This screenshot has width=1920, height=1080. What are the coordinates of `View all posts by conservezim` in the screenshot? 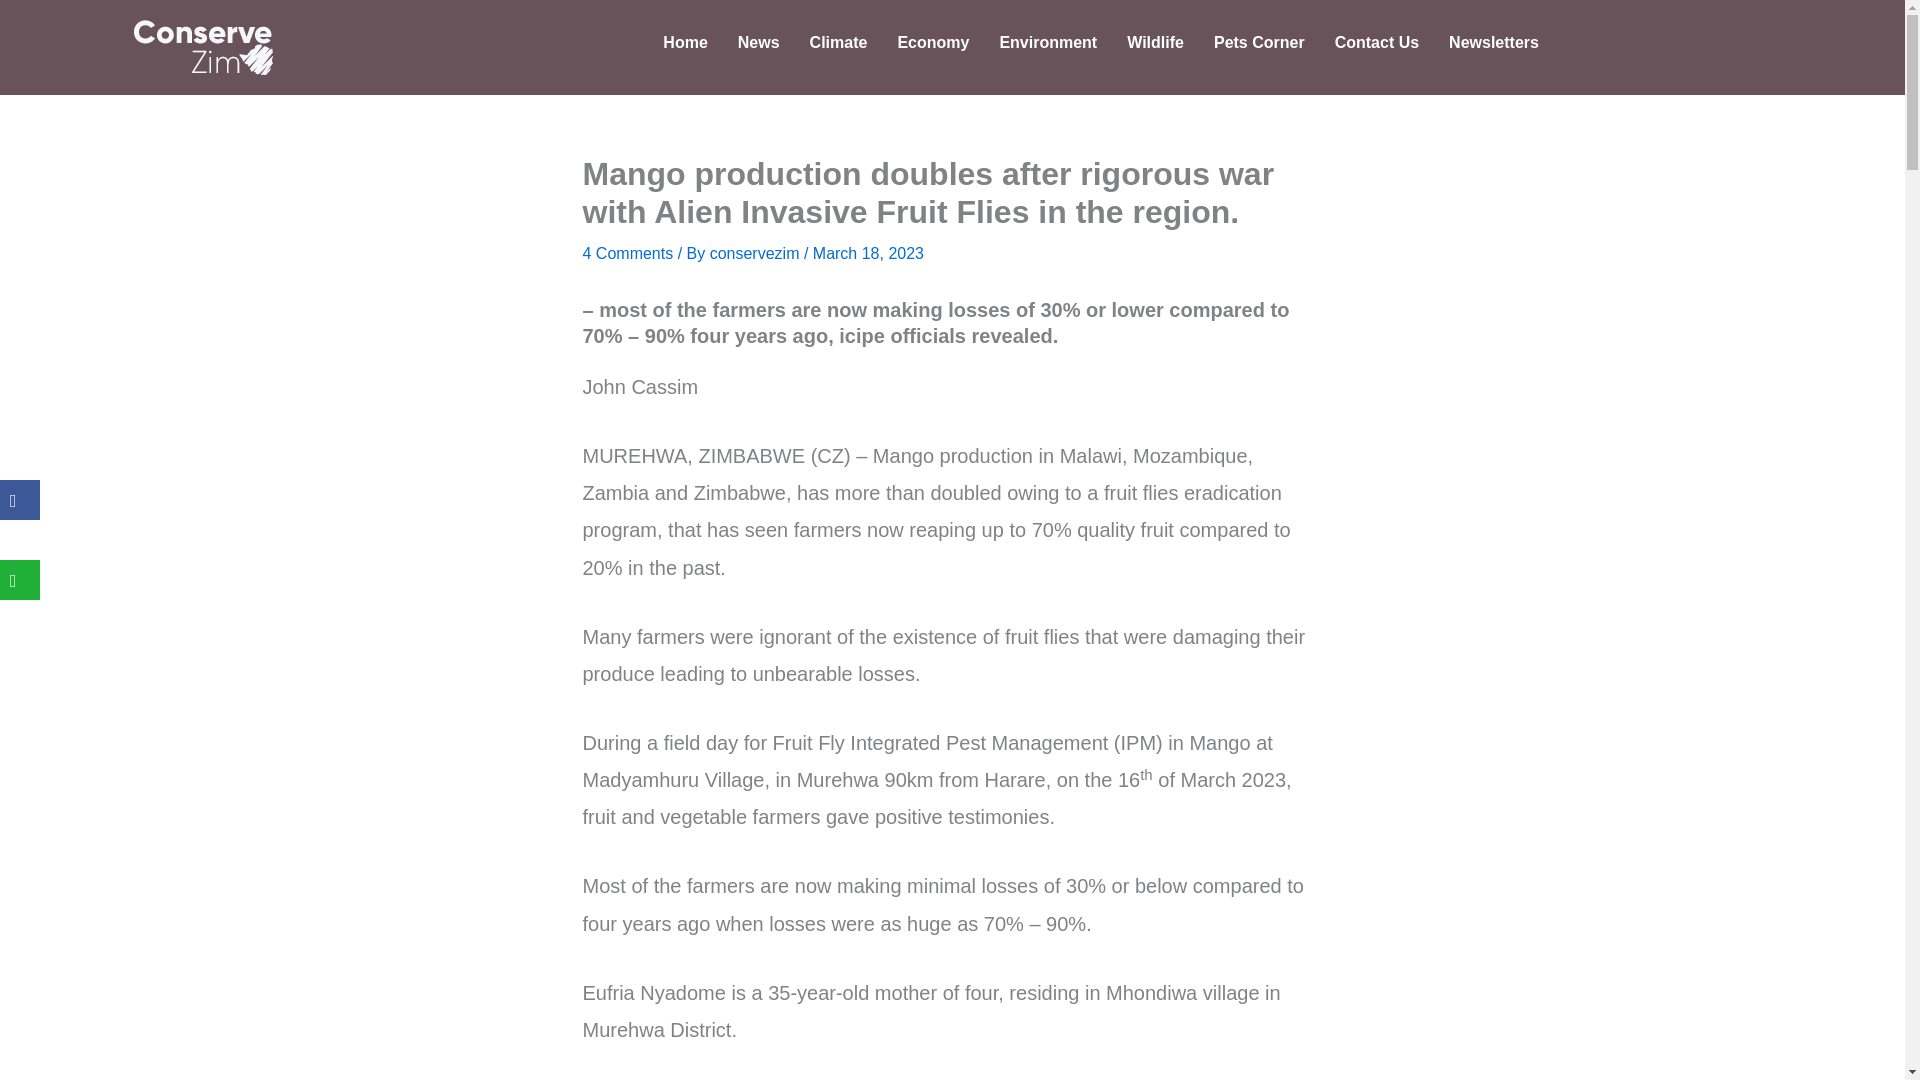 It's located at (757, 254).